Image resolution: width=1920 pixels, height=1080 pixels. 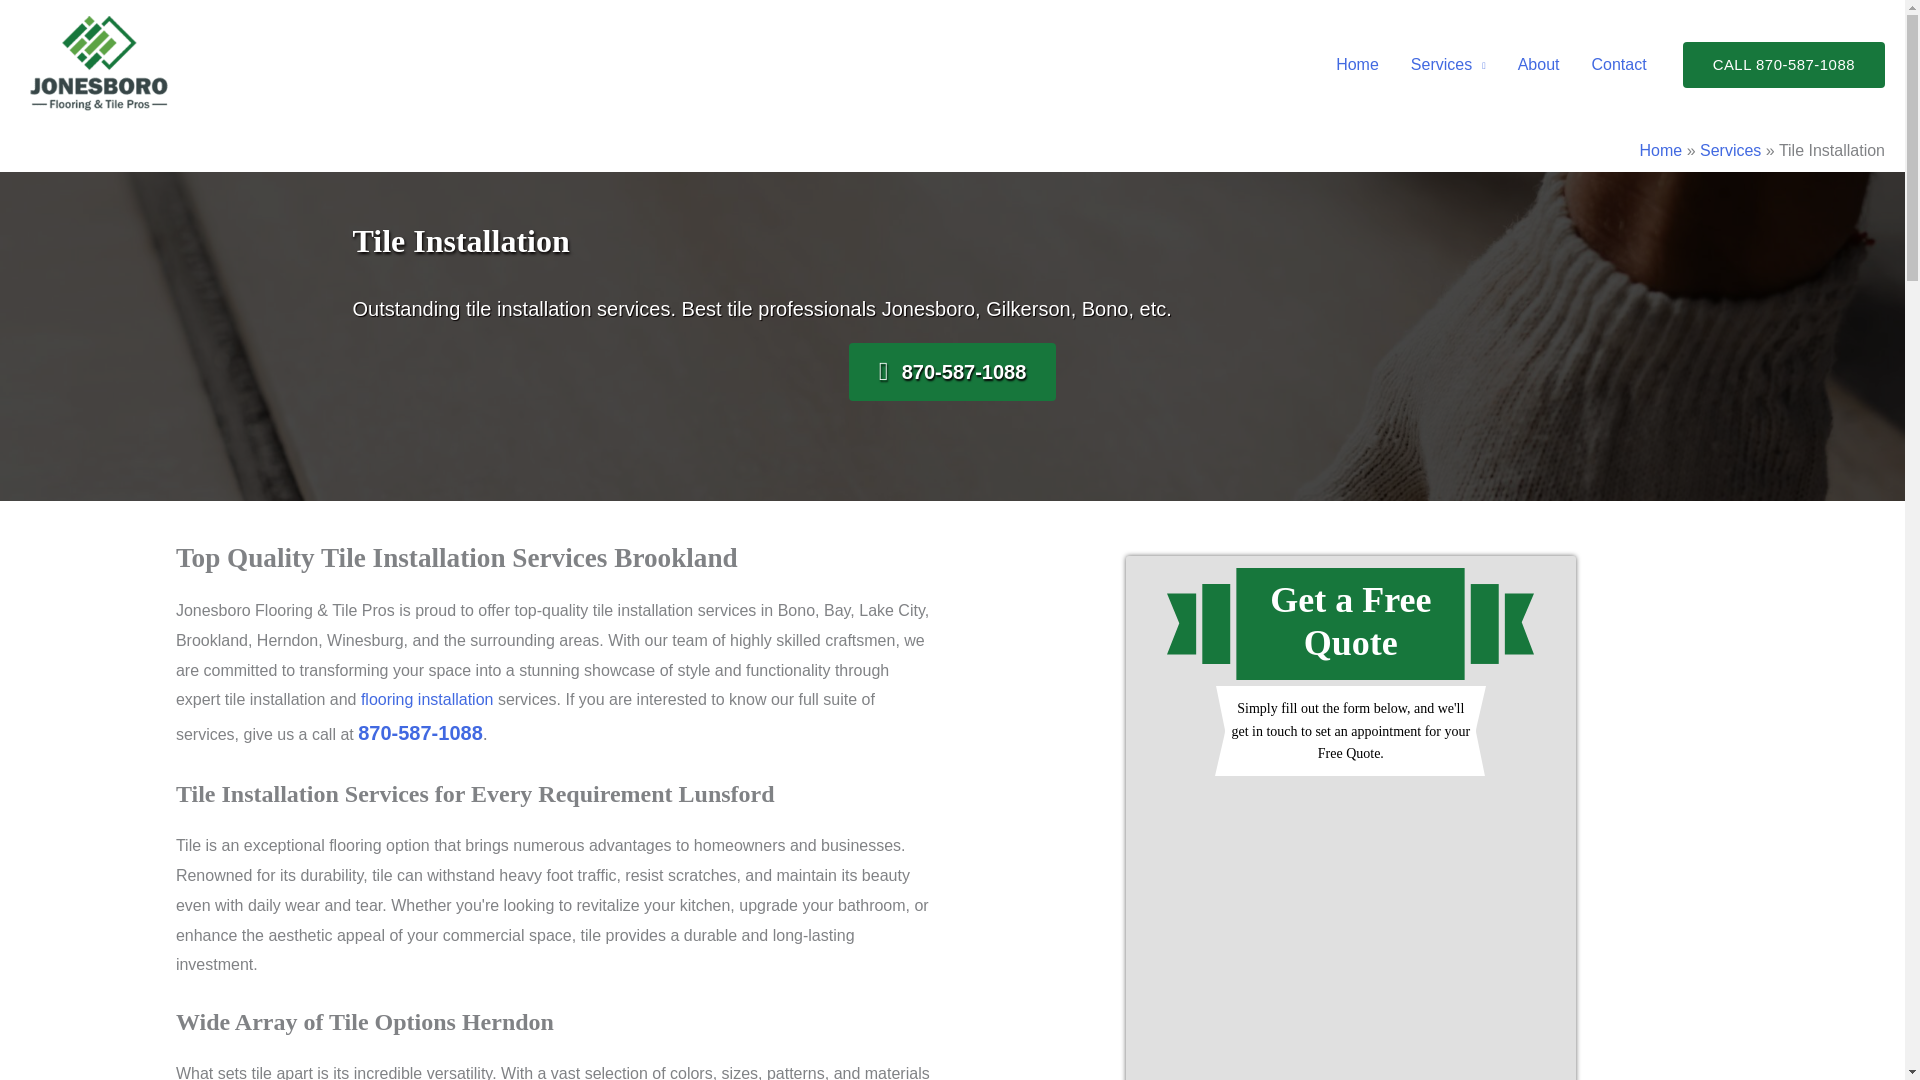 I want to click on Home, so click(x=1358, y=65).